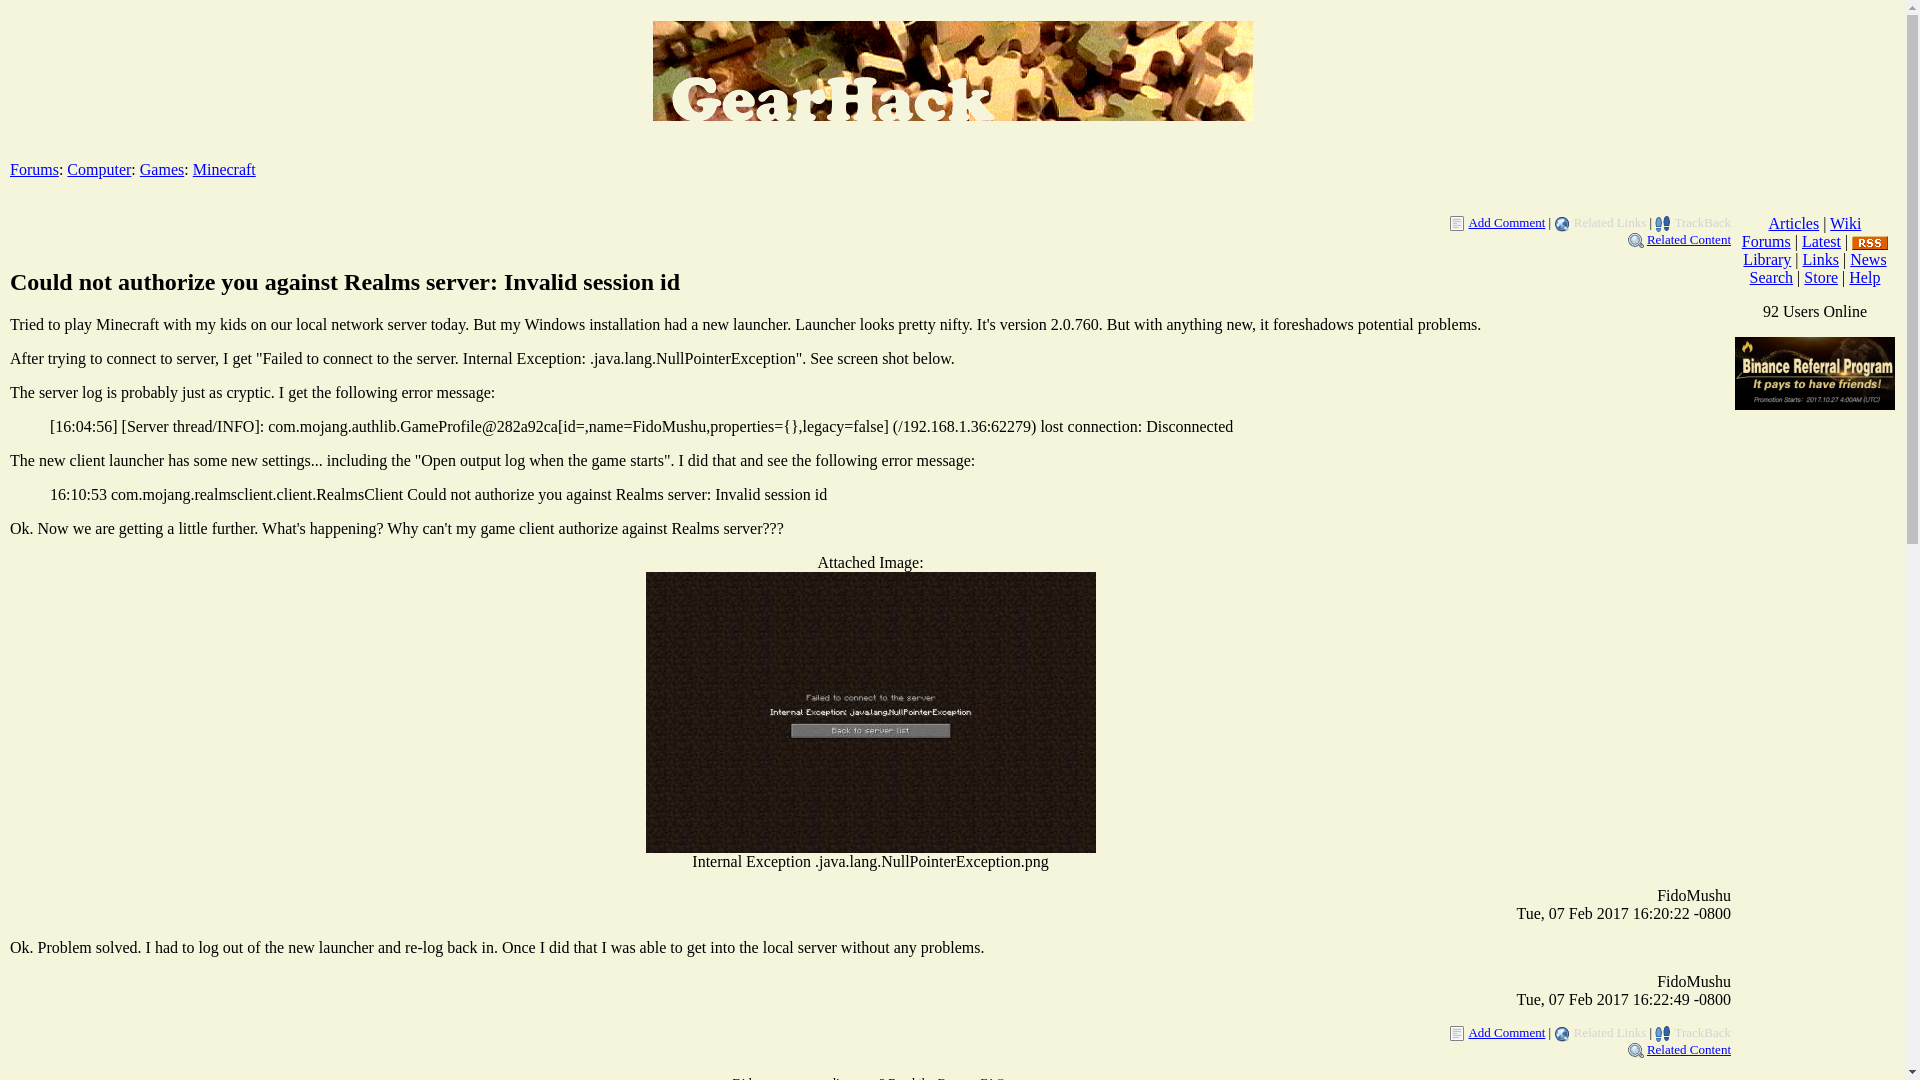 This screenshot has width=1920, height=1080. I want to click on Games, so click(162, 169).